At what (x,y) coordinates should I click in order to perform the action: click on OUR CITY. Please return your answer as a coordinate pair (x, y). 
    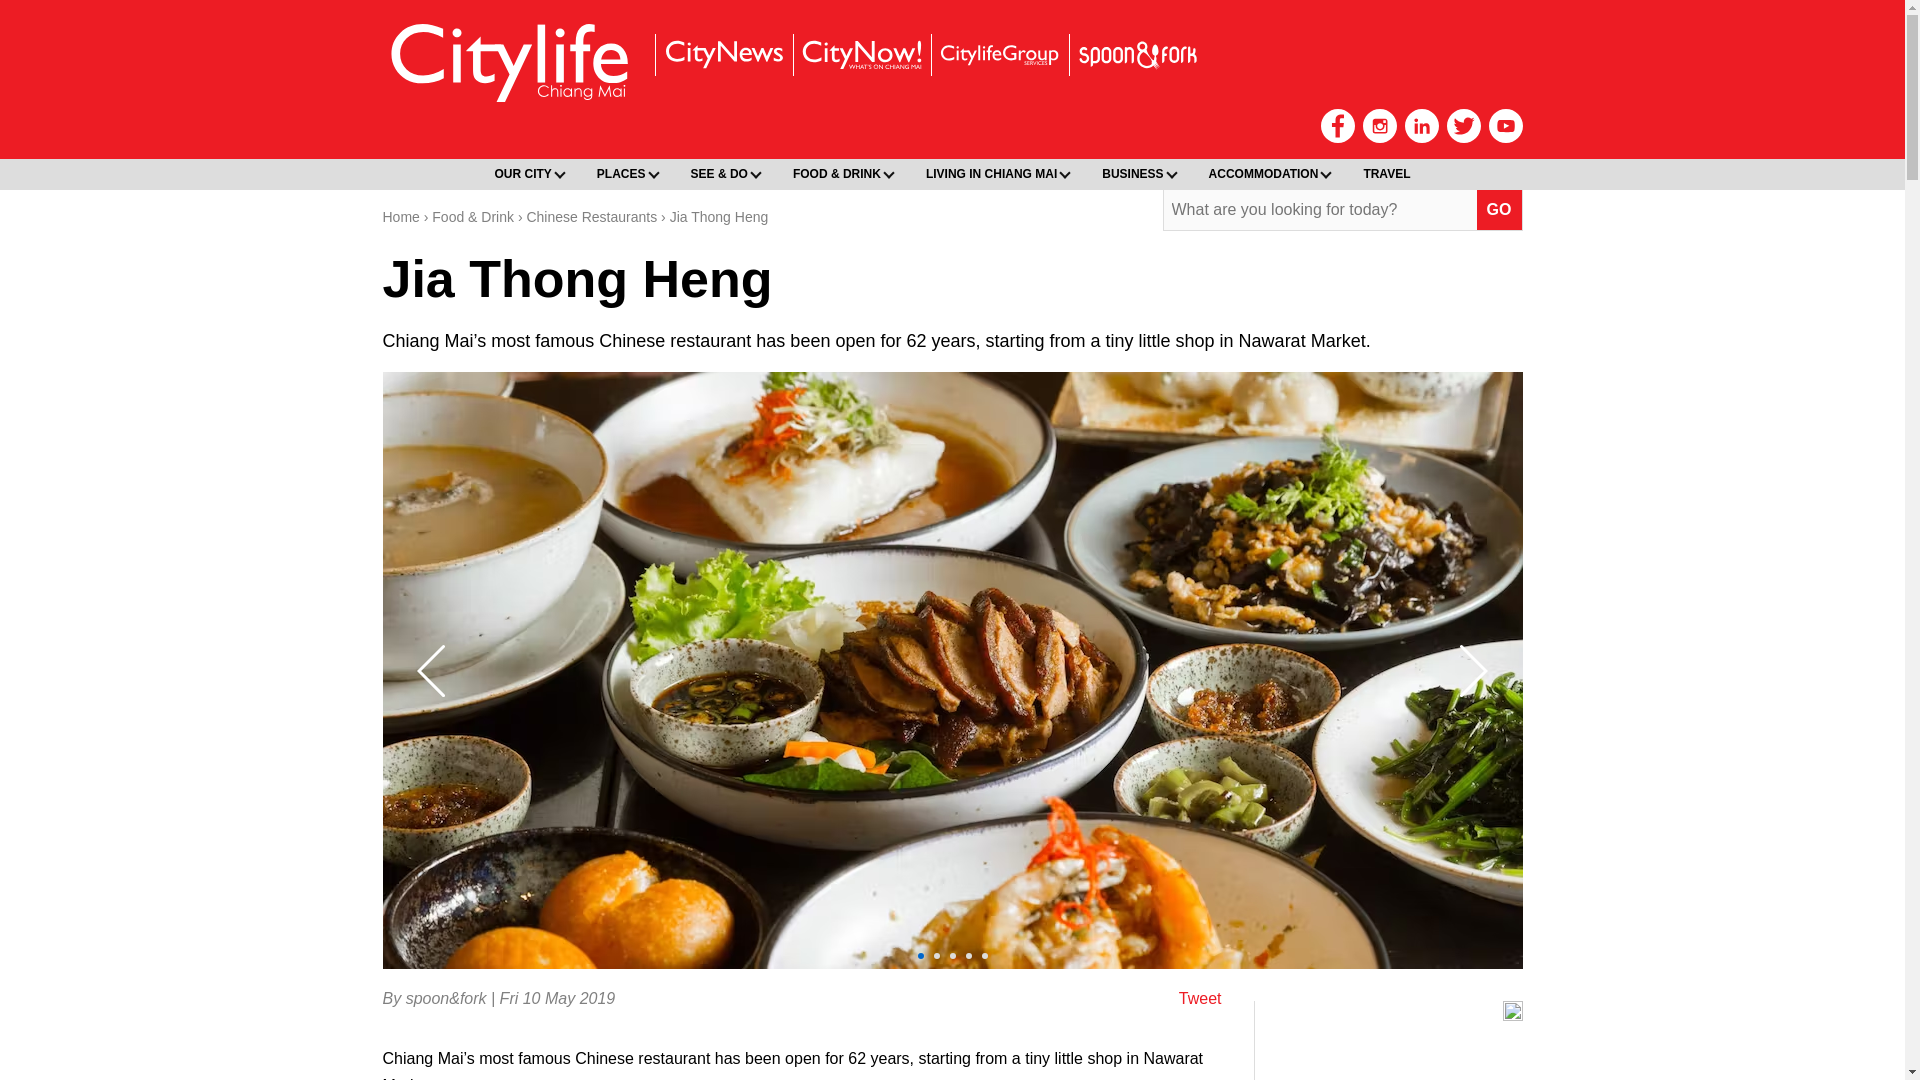
    Looking at the image, I should click on (526, 174).